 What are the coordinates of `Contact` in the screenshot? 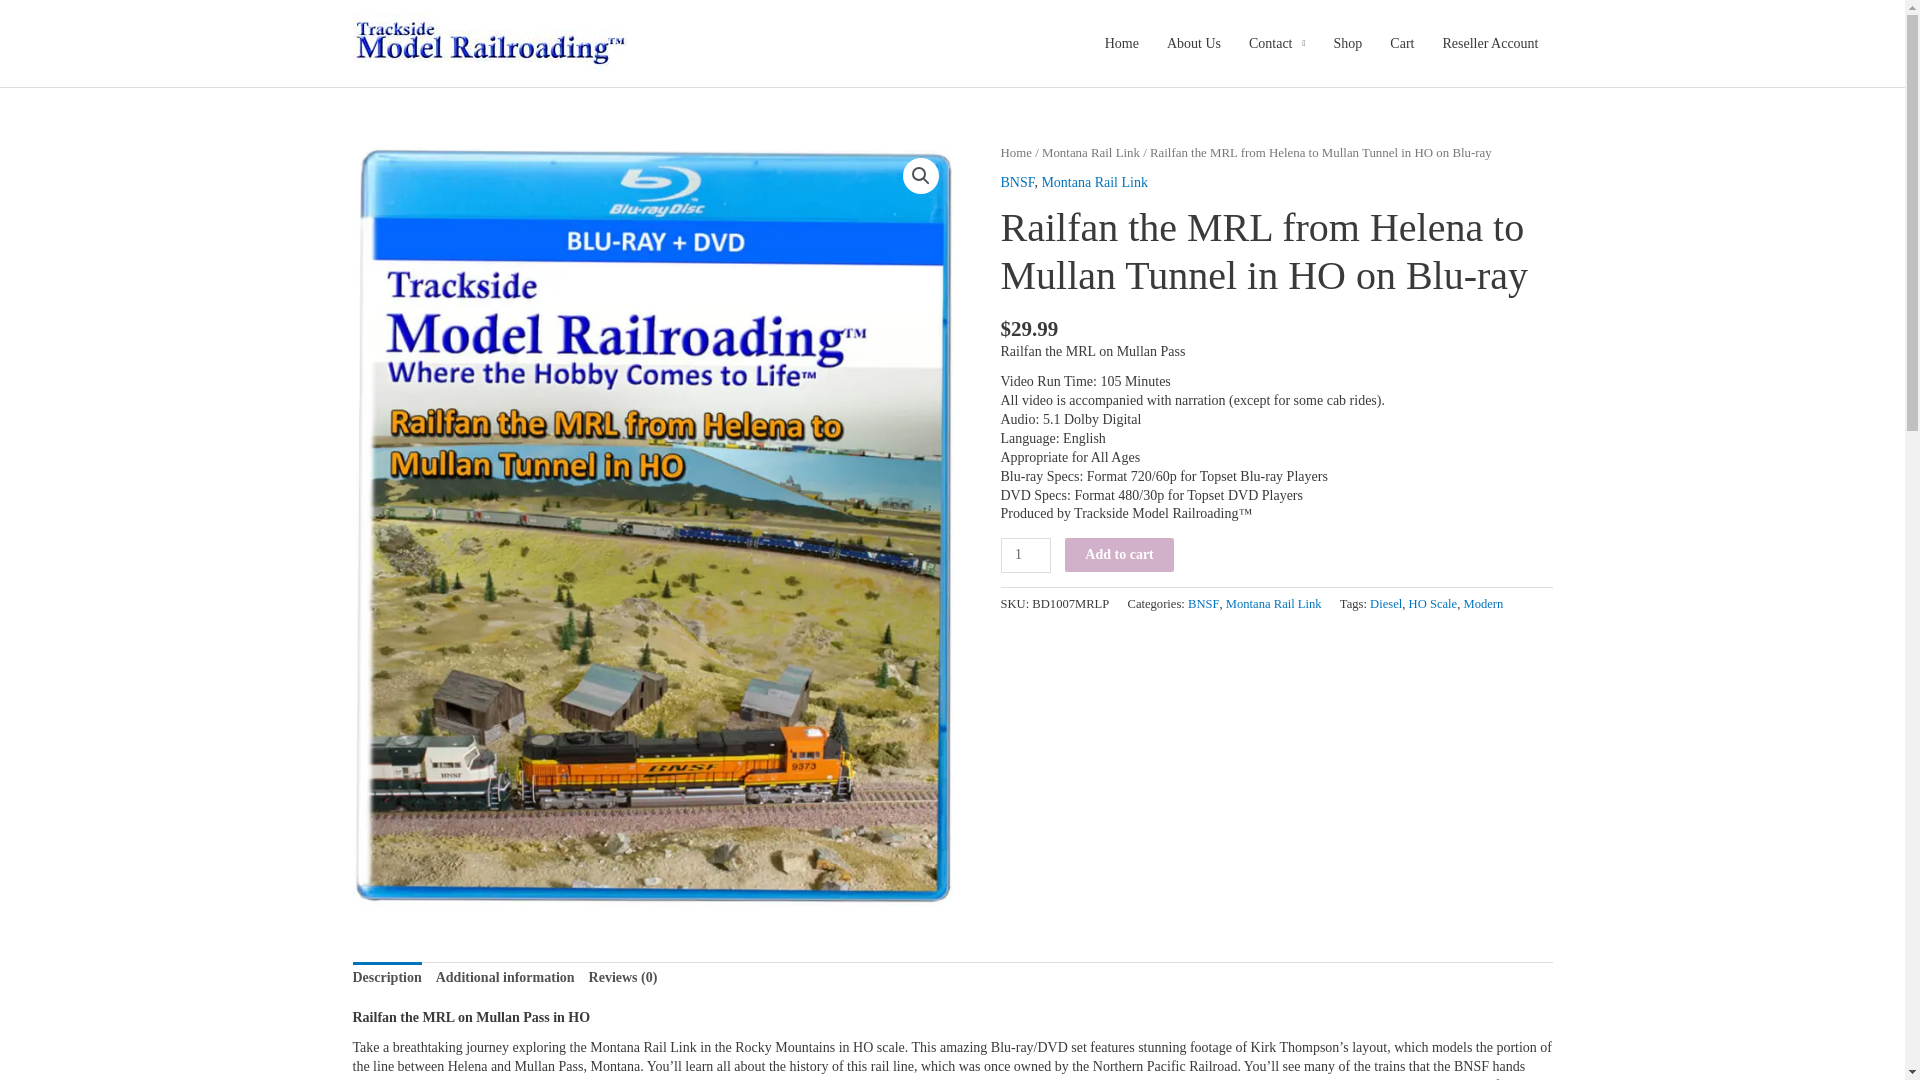 It's located at (1277, 44).